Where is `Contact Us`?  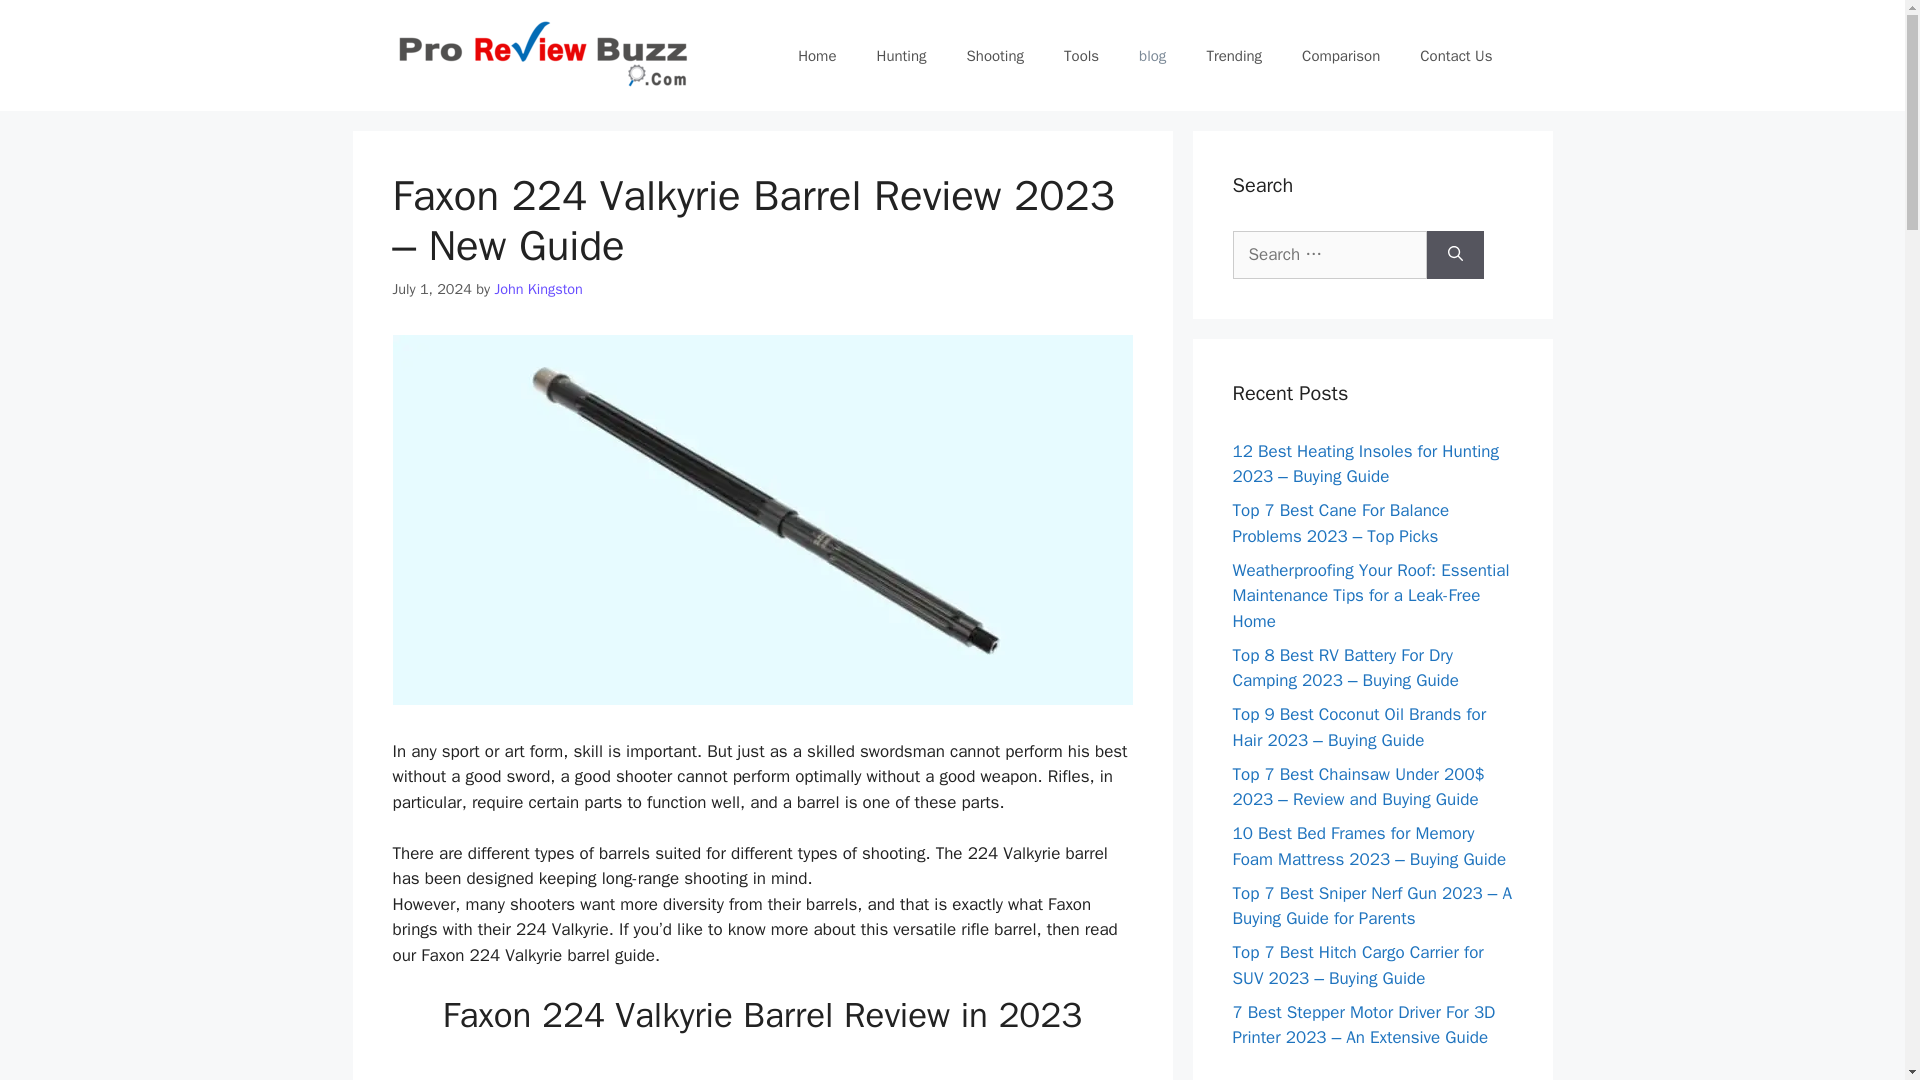 Contact Us is located at coordinates (1456, 56).